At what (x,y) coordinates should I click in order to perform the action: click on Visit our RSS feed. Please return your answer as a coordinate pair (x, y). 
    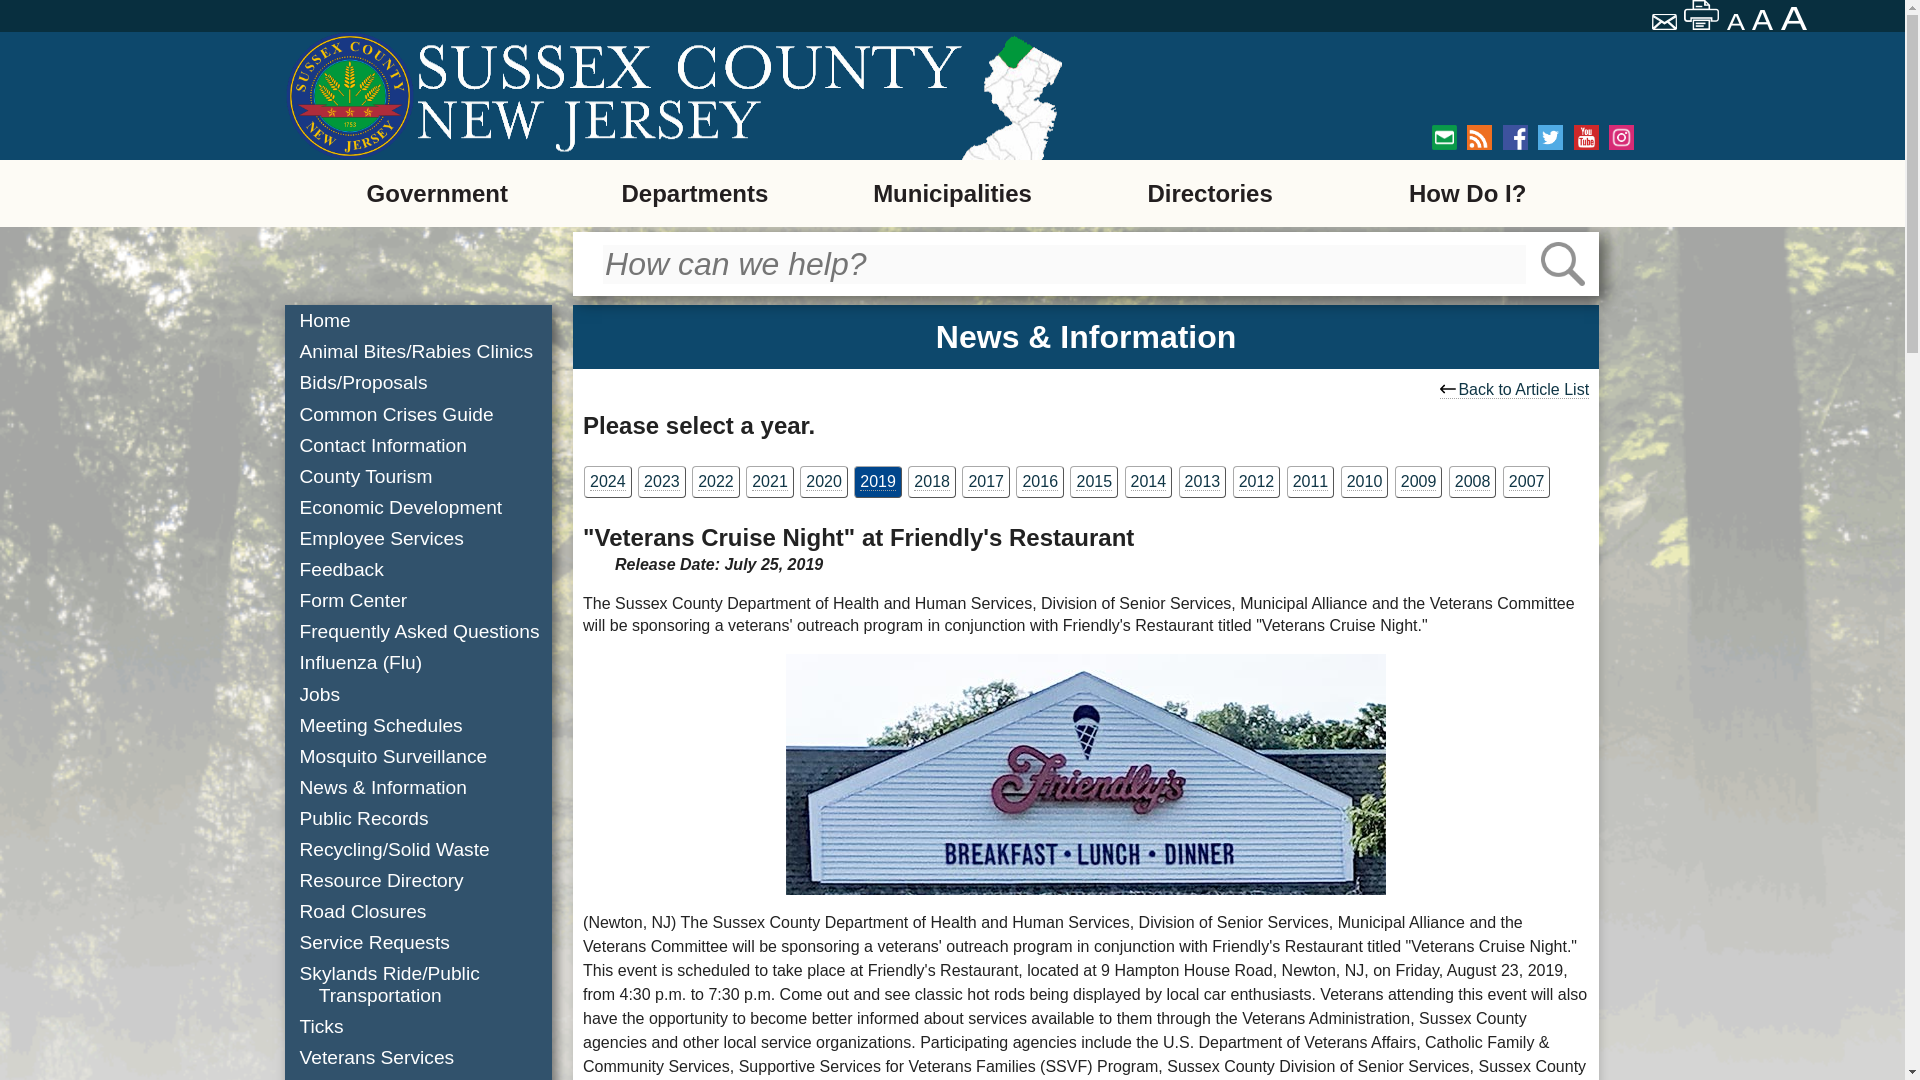
    Looking at the image, I should click on (1478, 138).